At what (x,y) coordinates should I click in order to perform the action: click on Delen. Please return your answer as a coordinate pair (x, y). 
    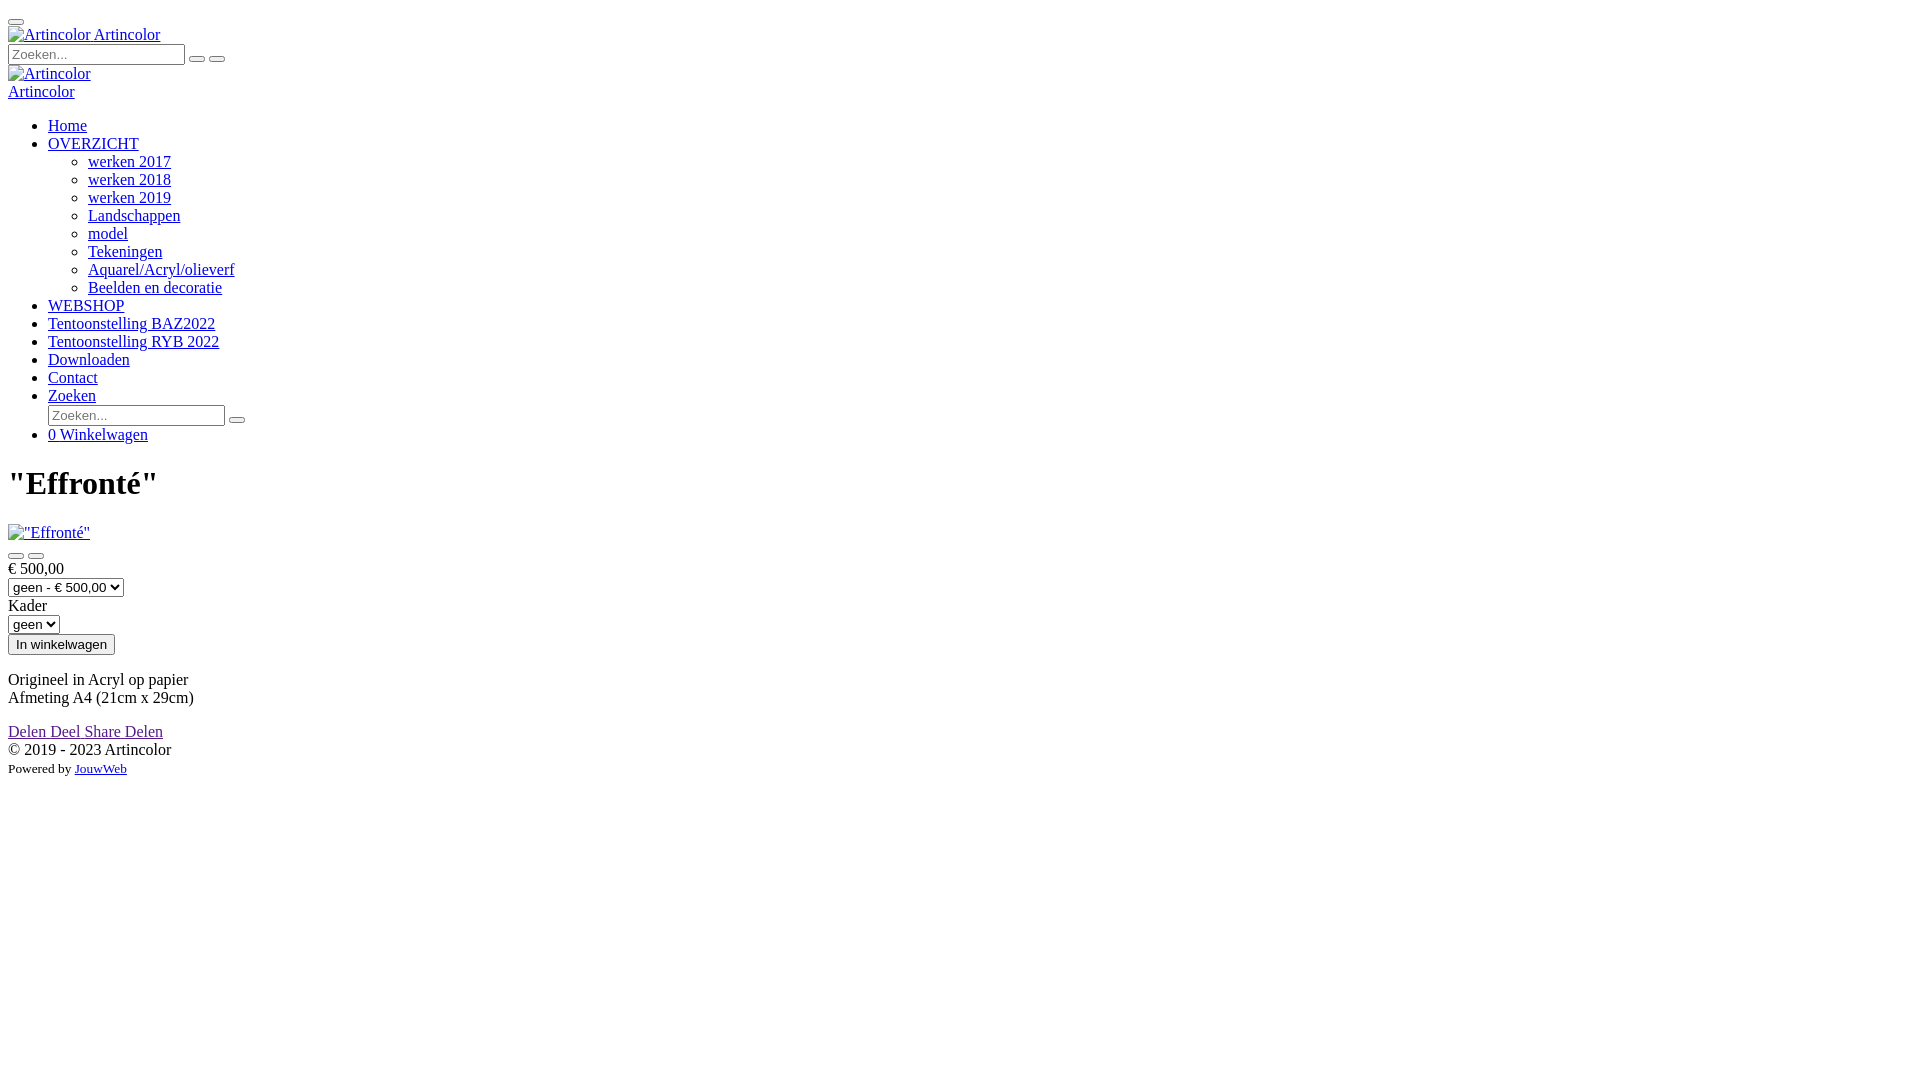
    Looking at the image, I should click on (144, 732).